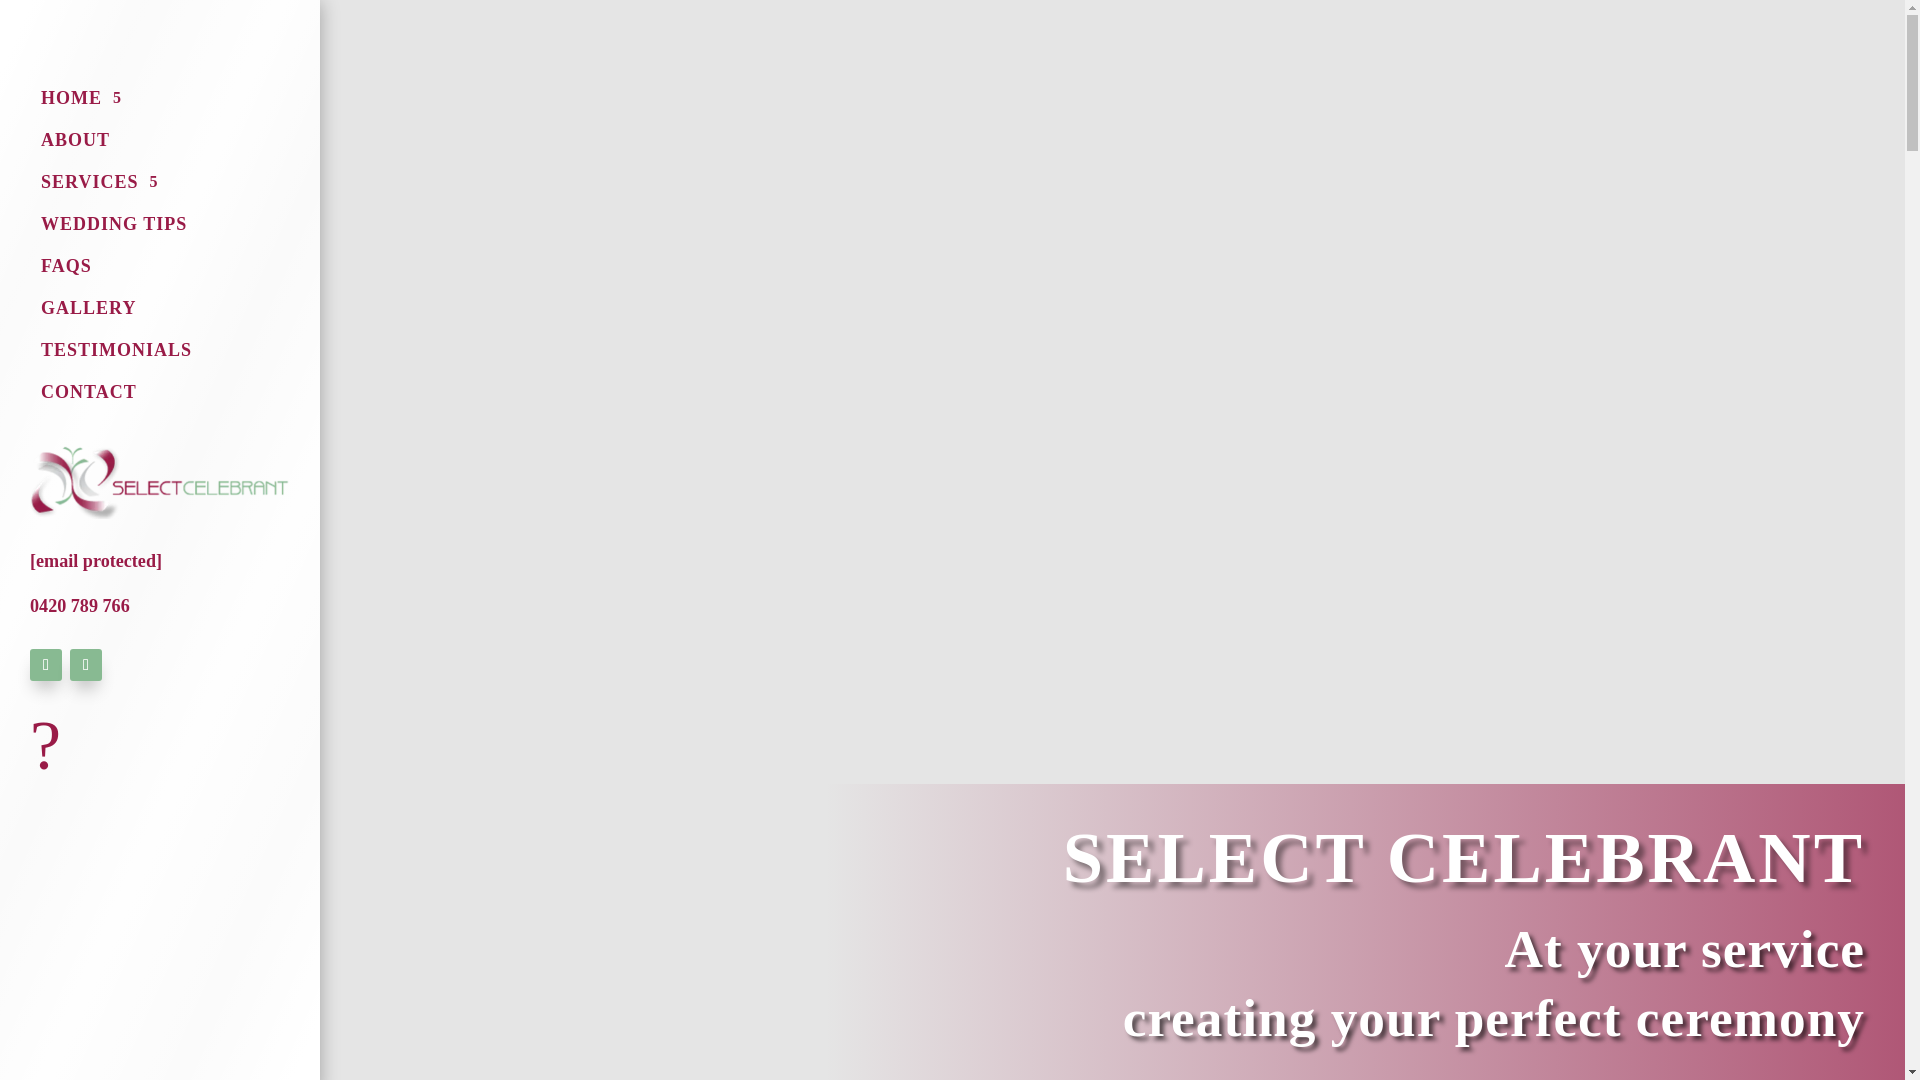  What do you see at coordinates (66, 270) in the screenshot?
I see `FAQS` at bounding box center [66, 270].